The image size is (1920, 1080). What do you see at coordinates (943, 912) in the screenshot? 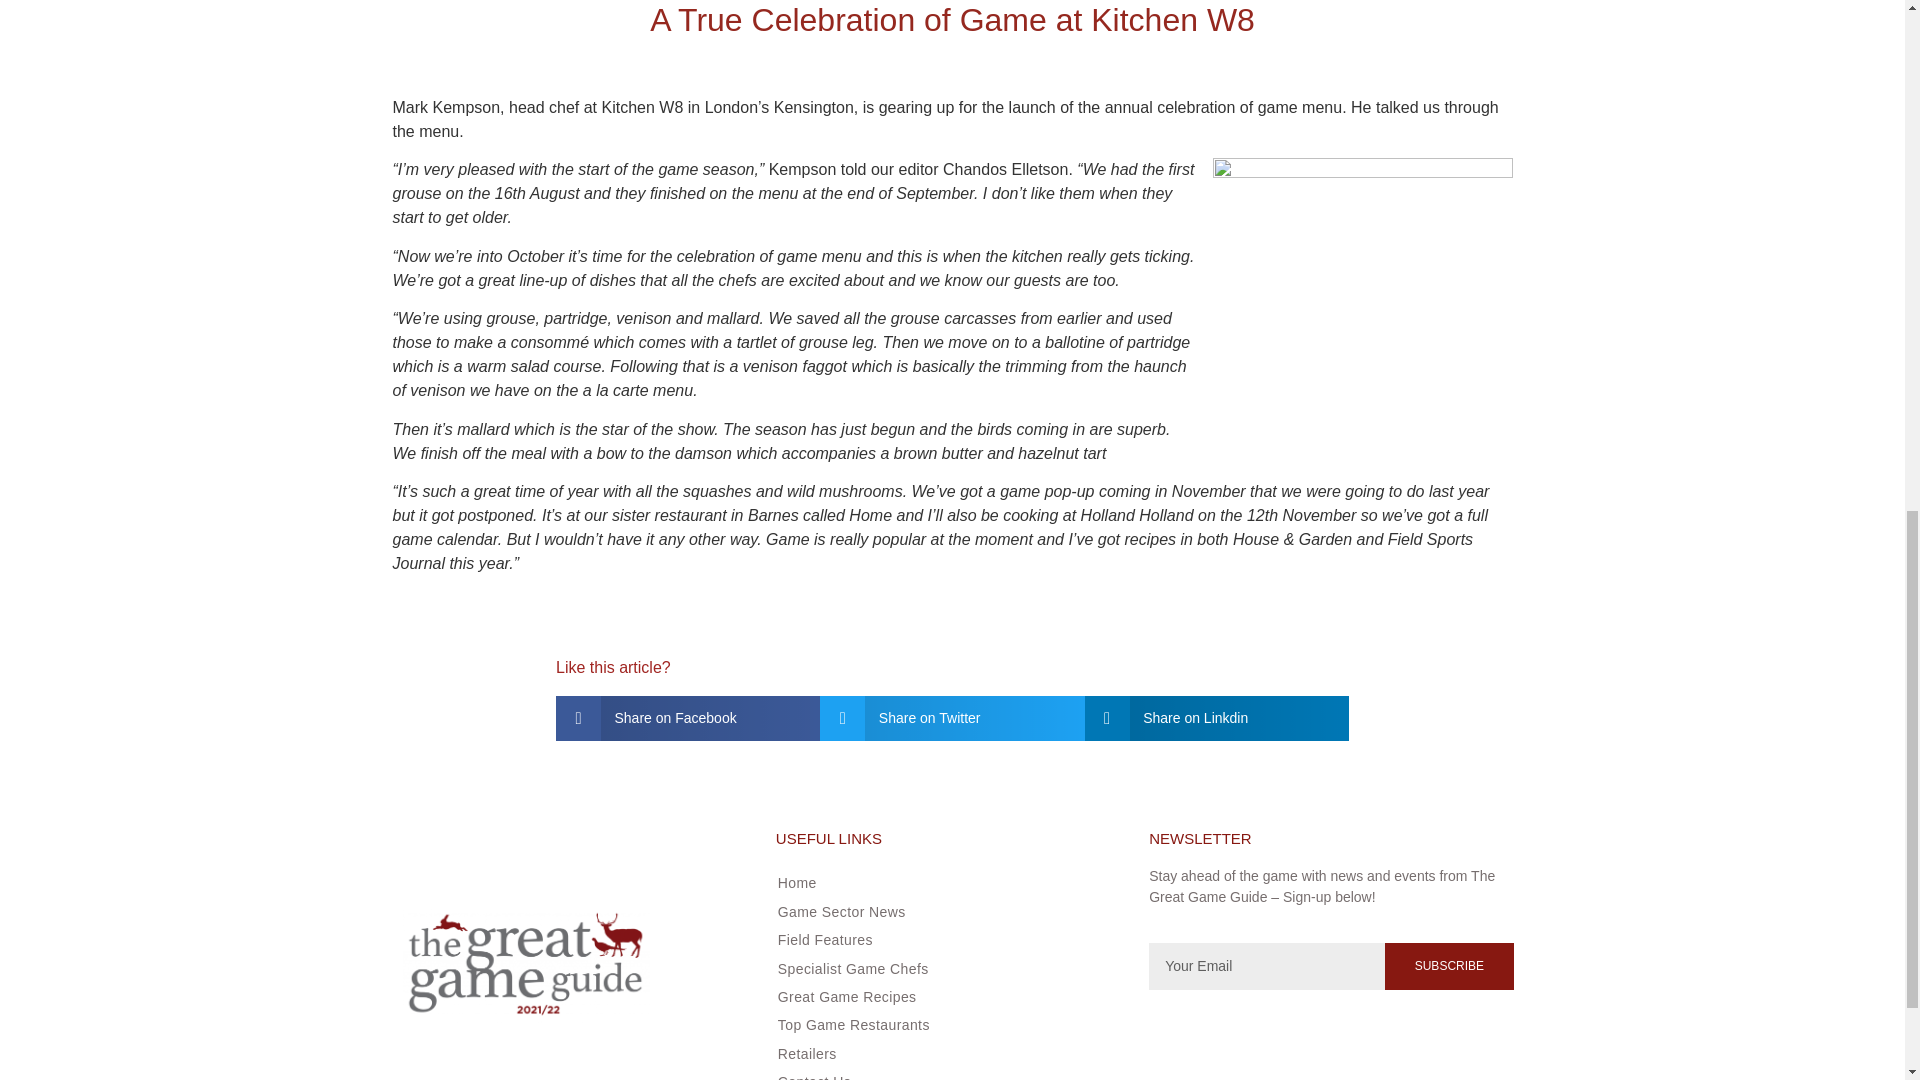
I see `Game Sector News` at bounding box center [943, 912].